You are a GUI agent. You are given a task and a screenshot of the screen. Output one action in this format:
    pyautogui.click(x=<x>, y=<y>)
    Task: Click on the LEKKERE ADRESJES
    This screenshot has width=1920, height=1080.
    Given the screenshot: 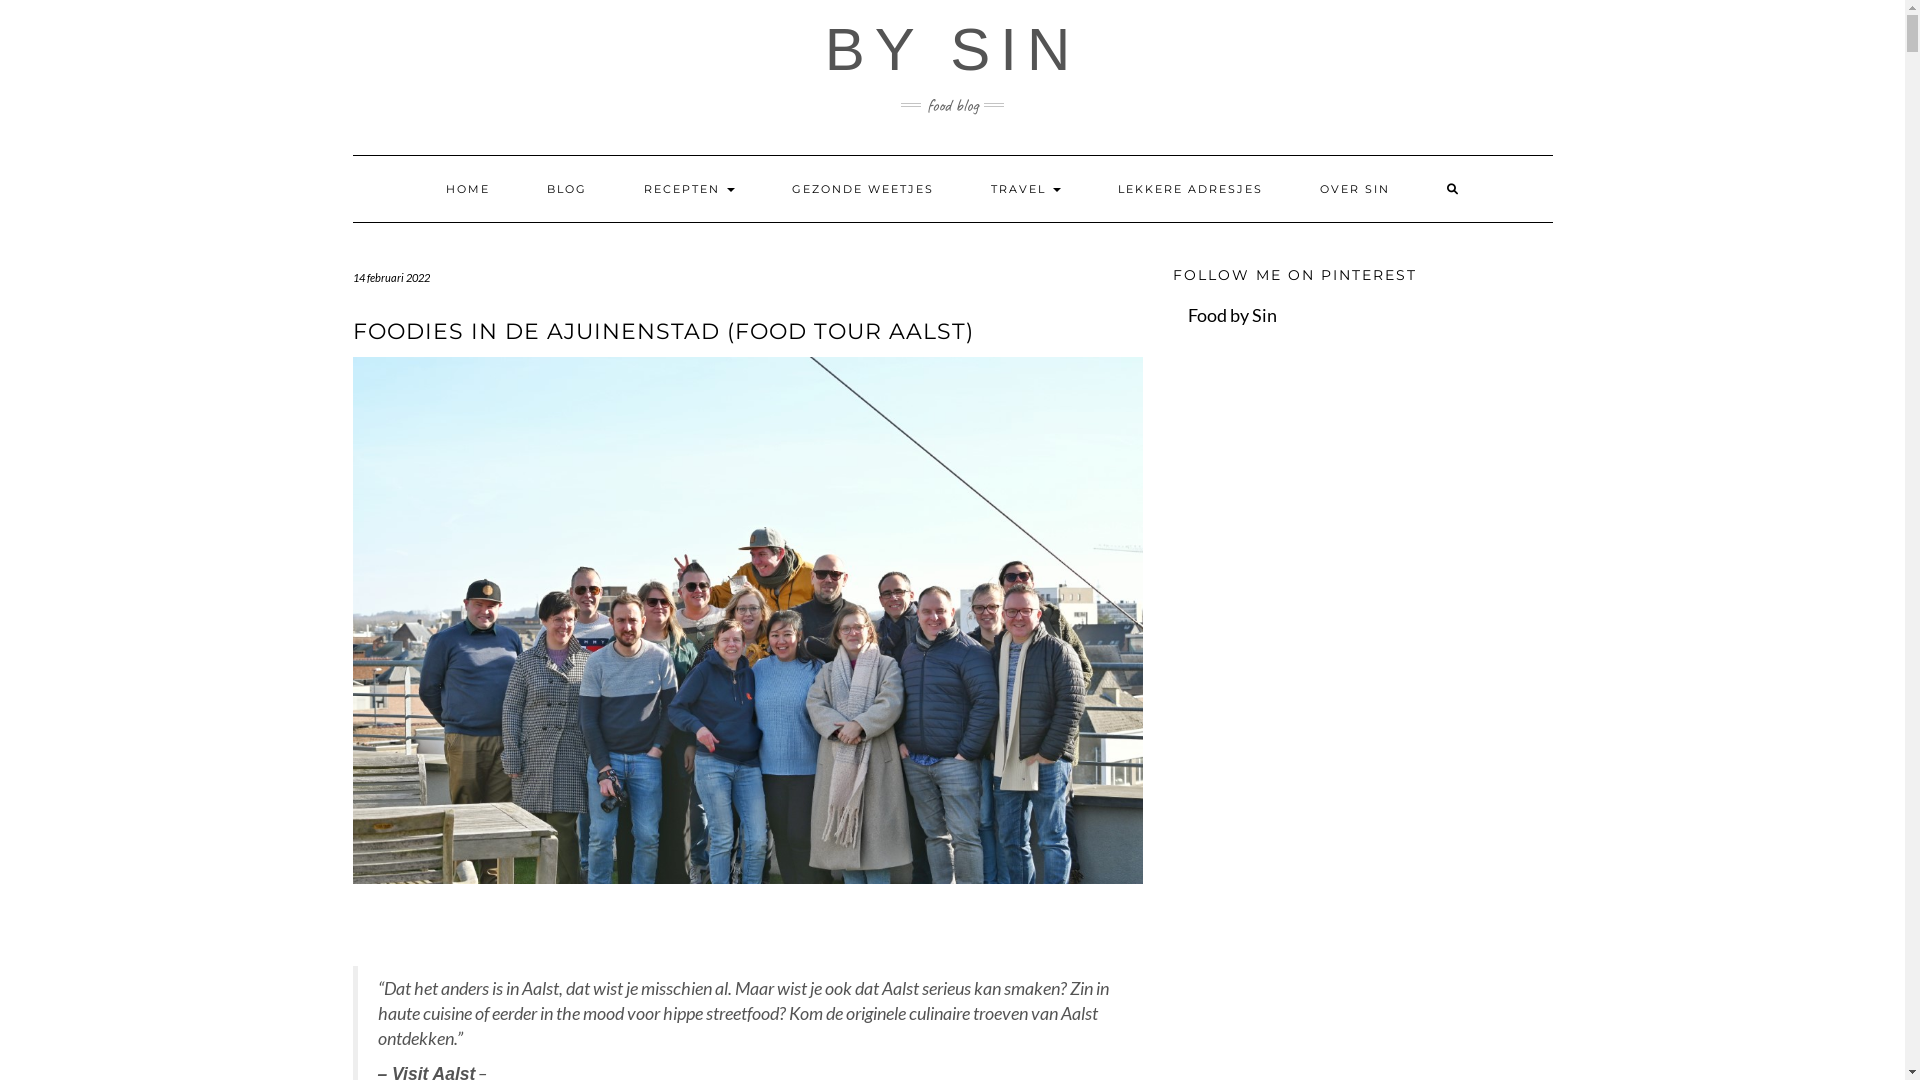 What is the action you would take?
    pyautogui.click(x=1190, y=188)
    